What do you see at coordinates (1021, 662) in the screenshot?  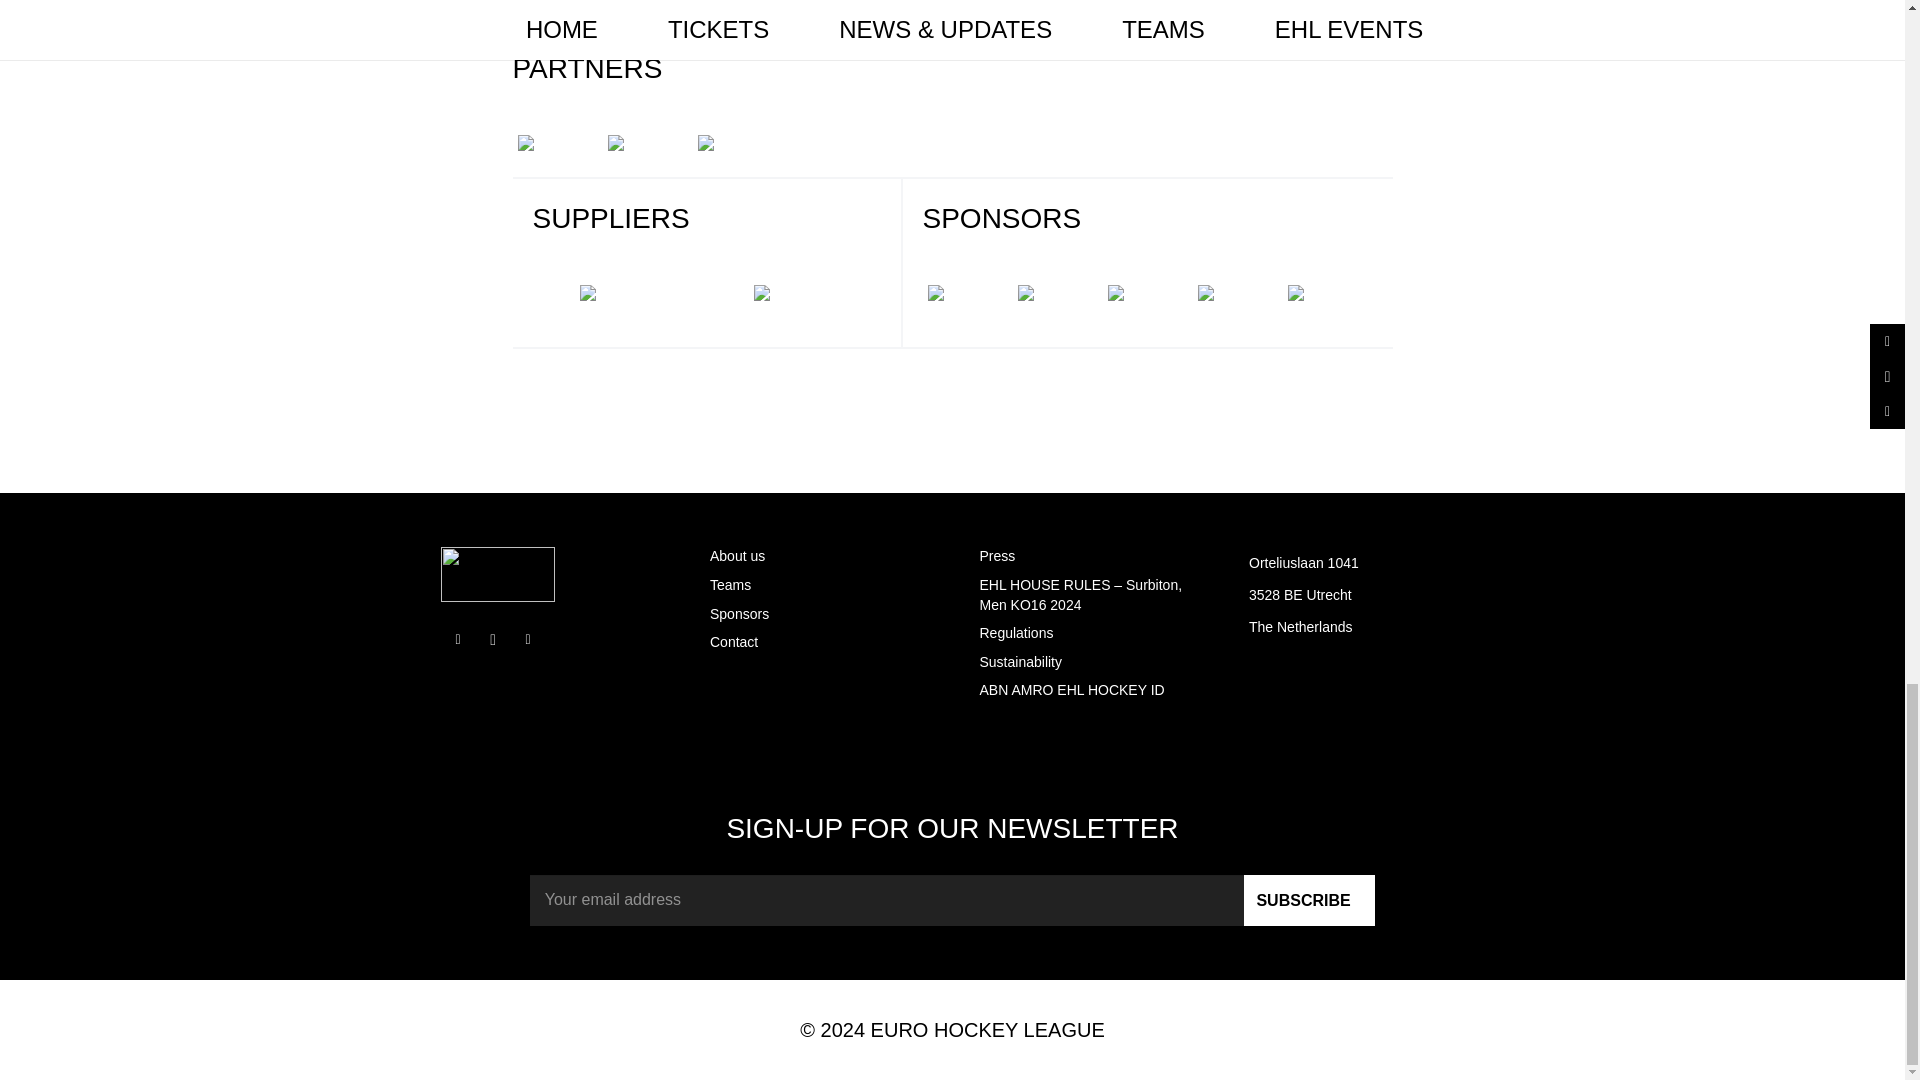 I see `Sustainability` at bounding box center [1021, 662].